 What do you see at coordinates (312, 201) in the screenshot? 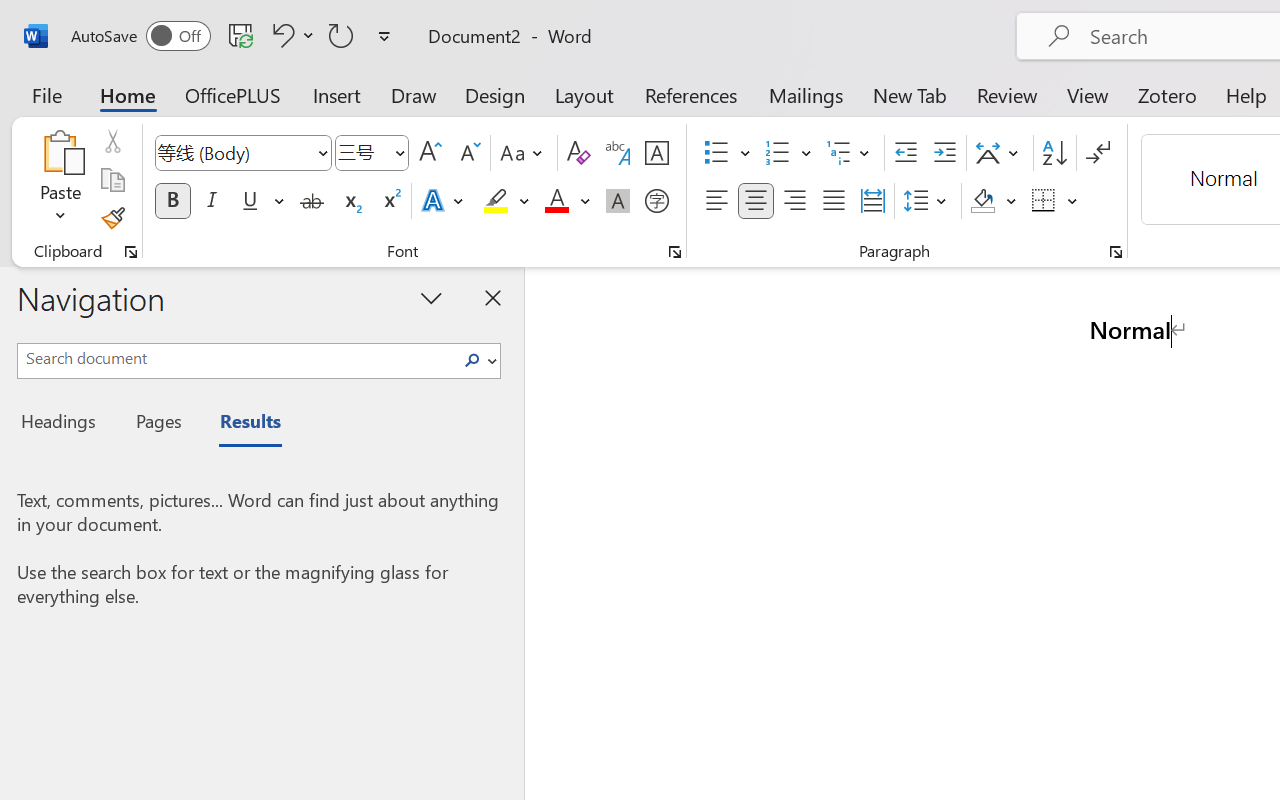
I see `Strikethrough` at bounding box center [312, 201].